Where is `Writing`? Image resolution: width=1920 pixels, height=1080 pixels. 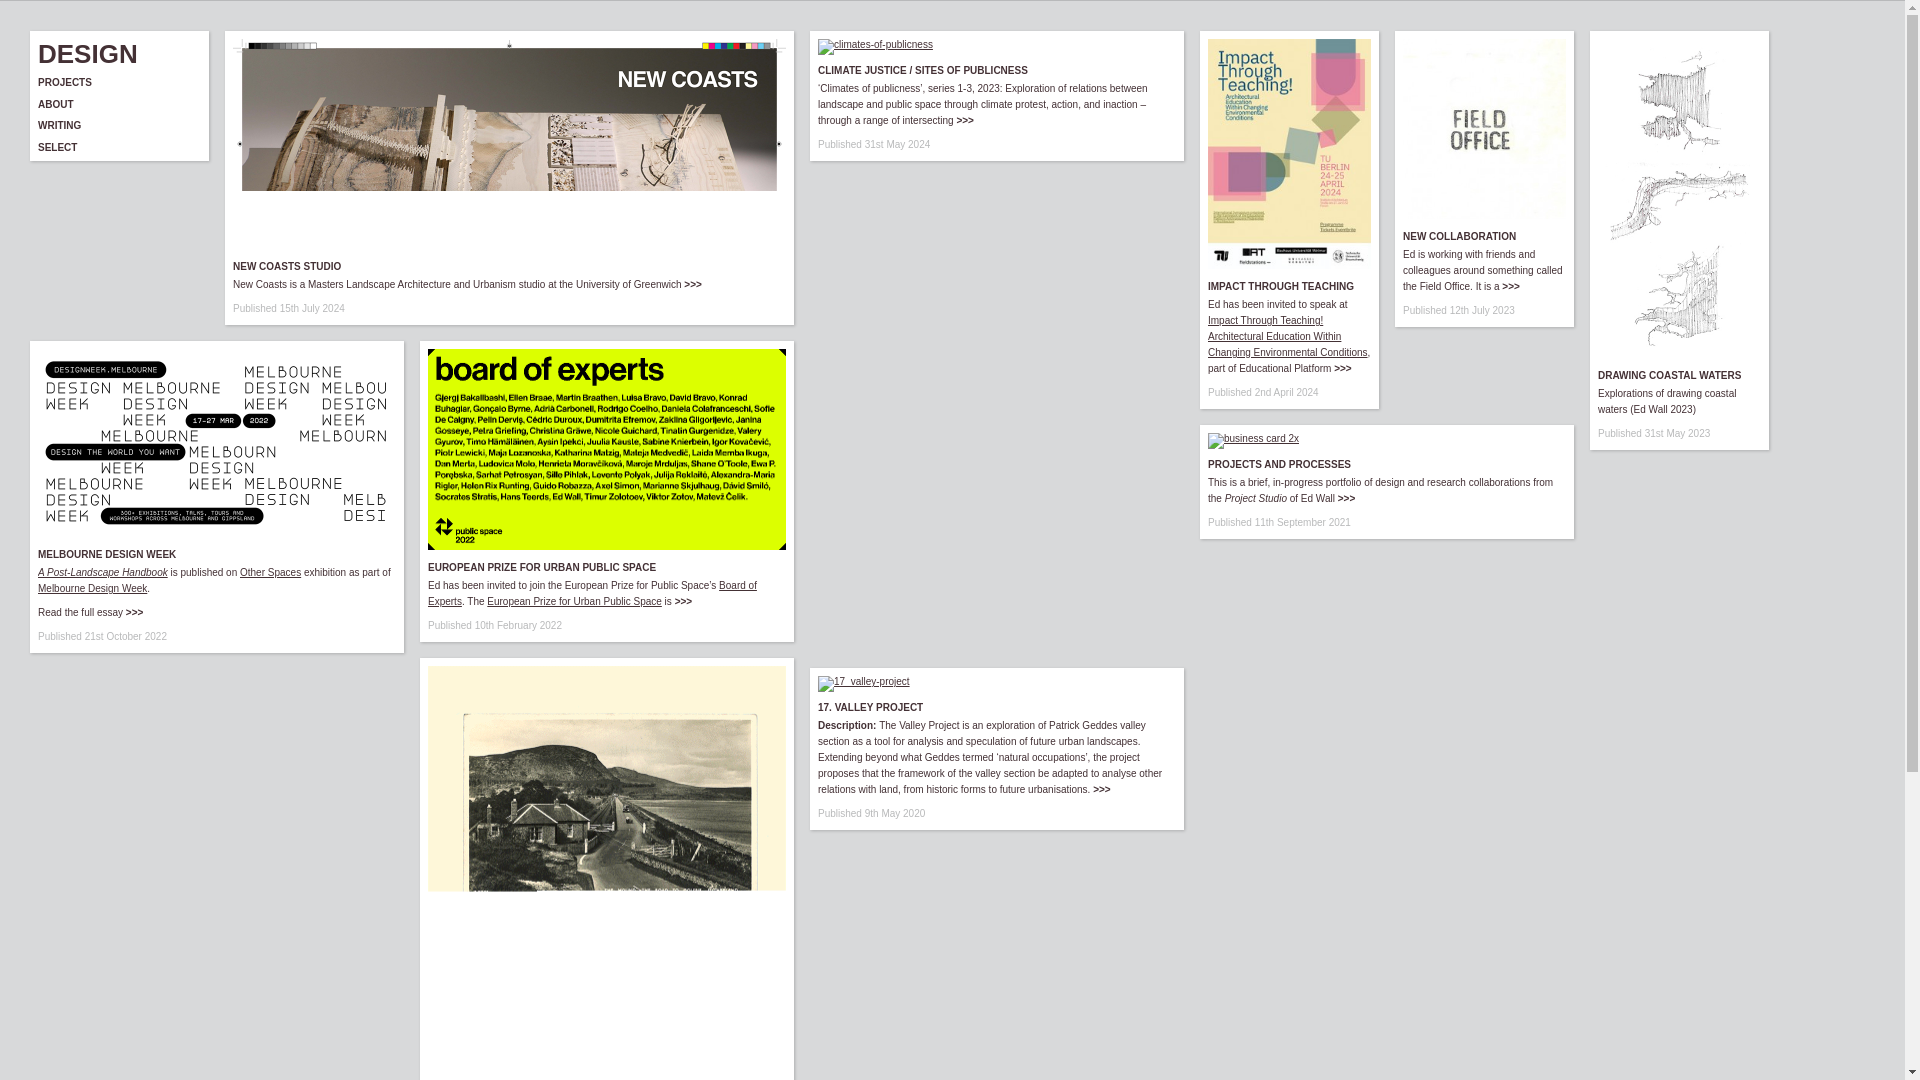 Writing is located at coordinates (59, 124).